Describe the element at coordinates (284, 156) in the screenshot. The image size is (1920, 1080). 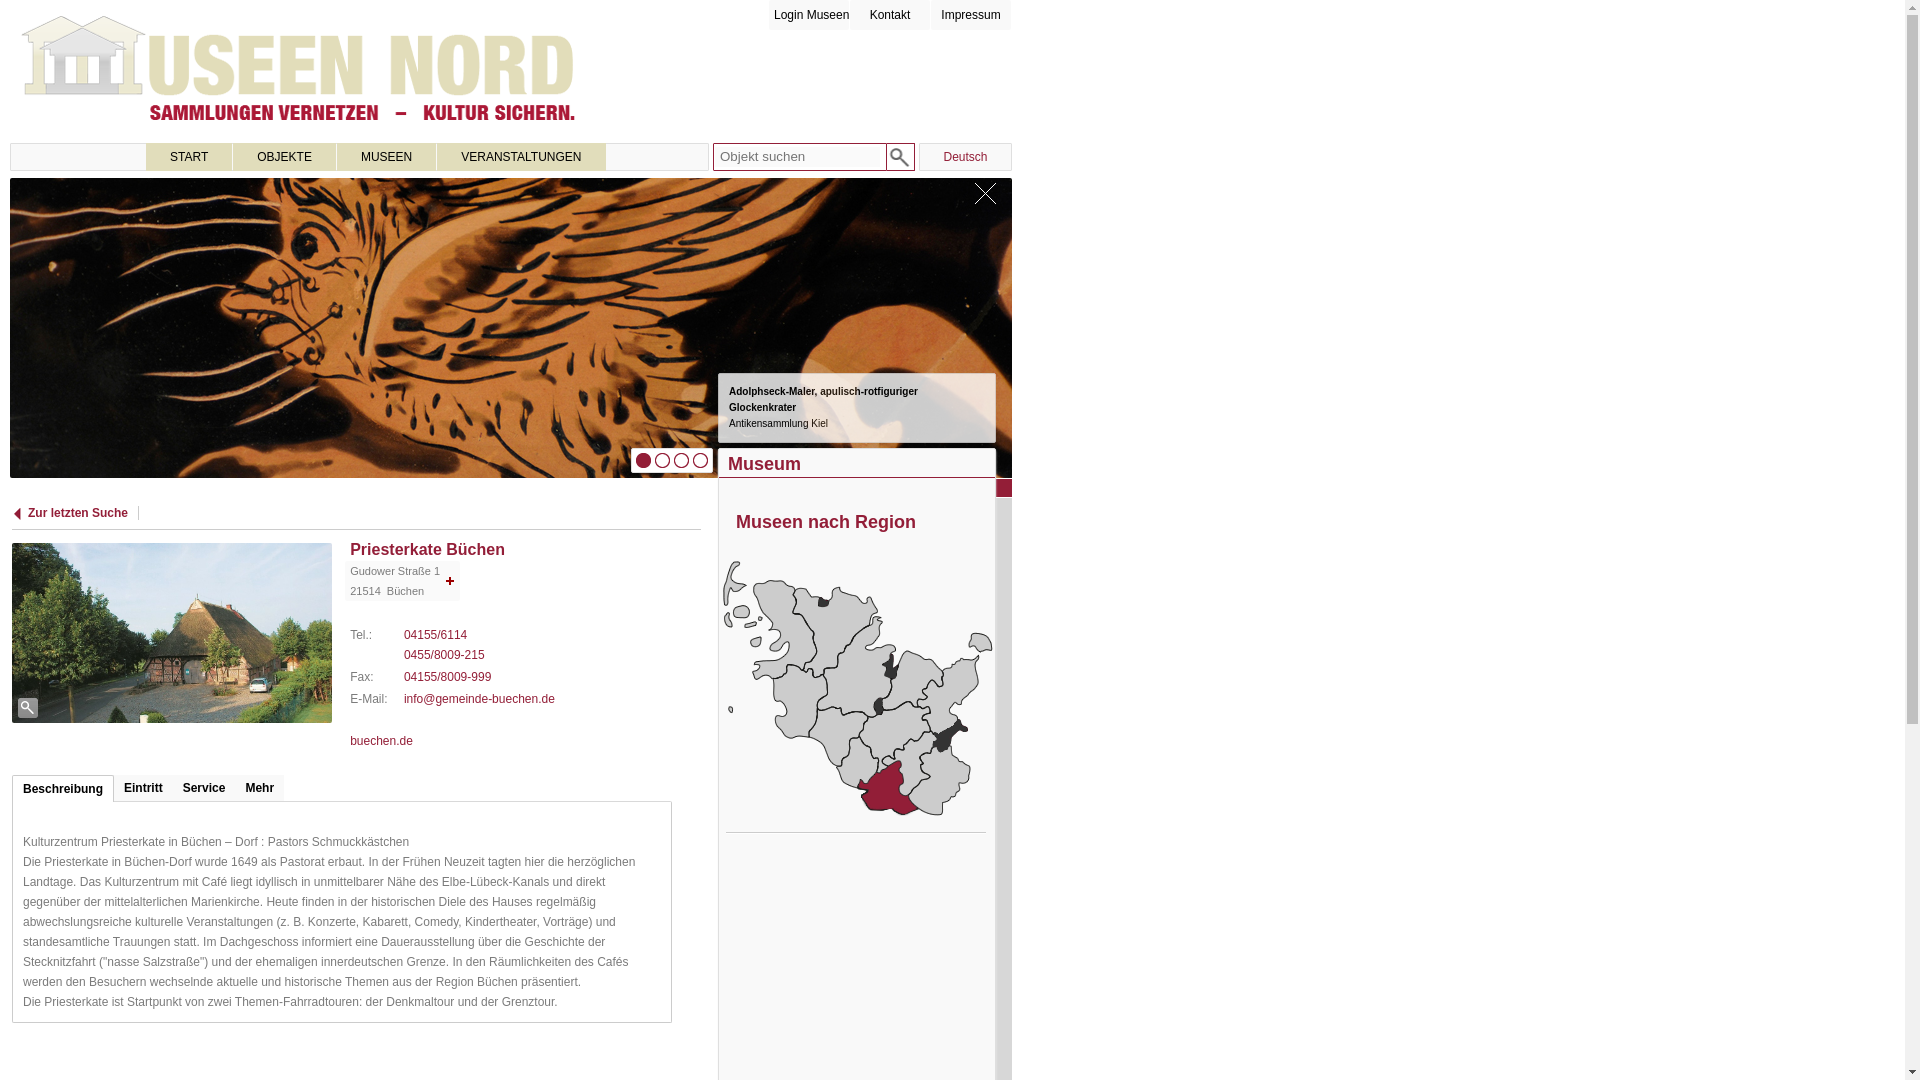
I see `OBJEKTE` at that location.